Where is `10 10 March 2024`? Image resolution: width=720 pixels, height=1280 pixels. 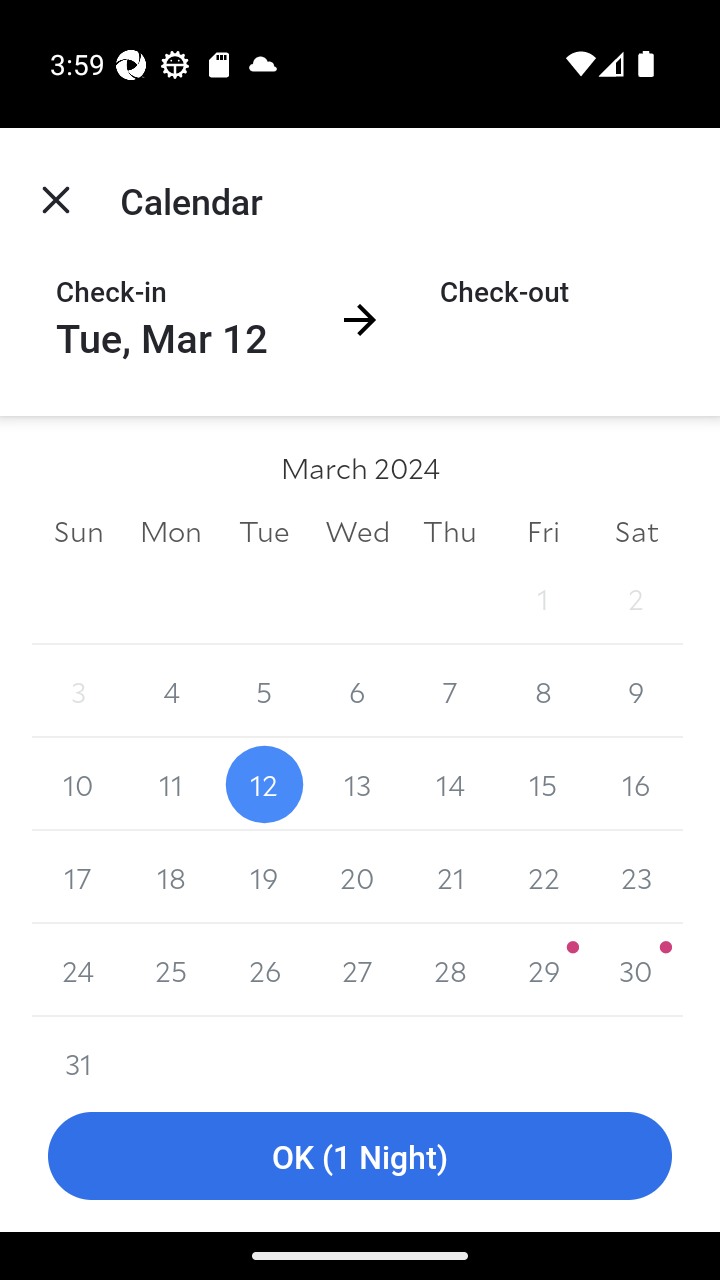
10 10 March 2024 is located at coordinates (78, 784).